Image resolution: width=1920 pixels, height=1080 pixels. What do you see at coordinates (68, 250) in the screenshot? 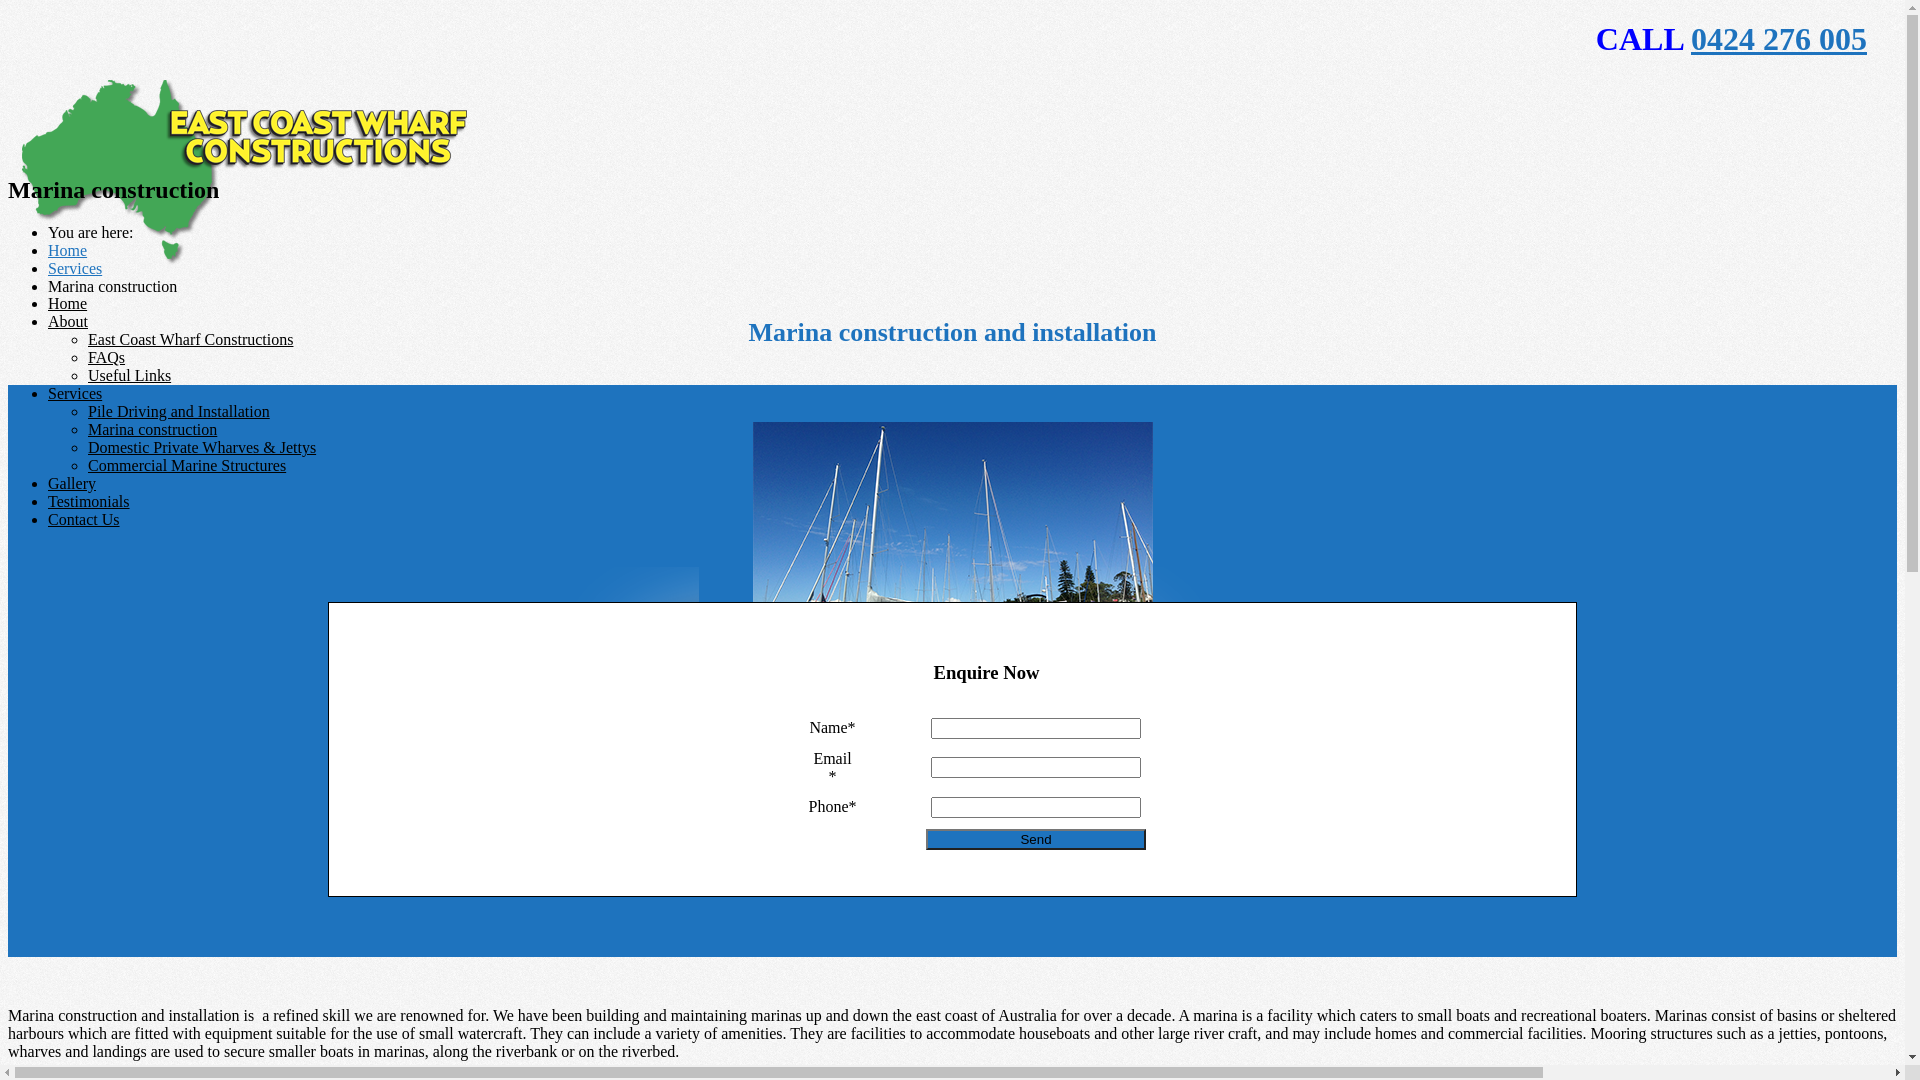
I see `Home` at bounding box center [68, 250].